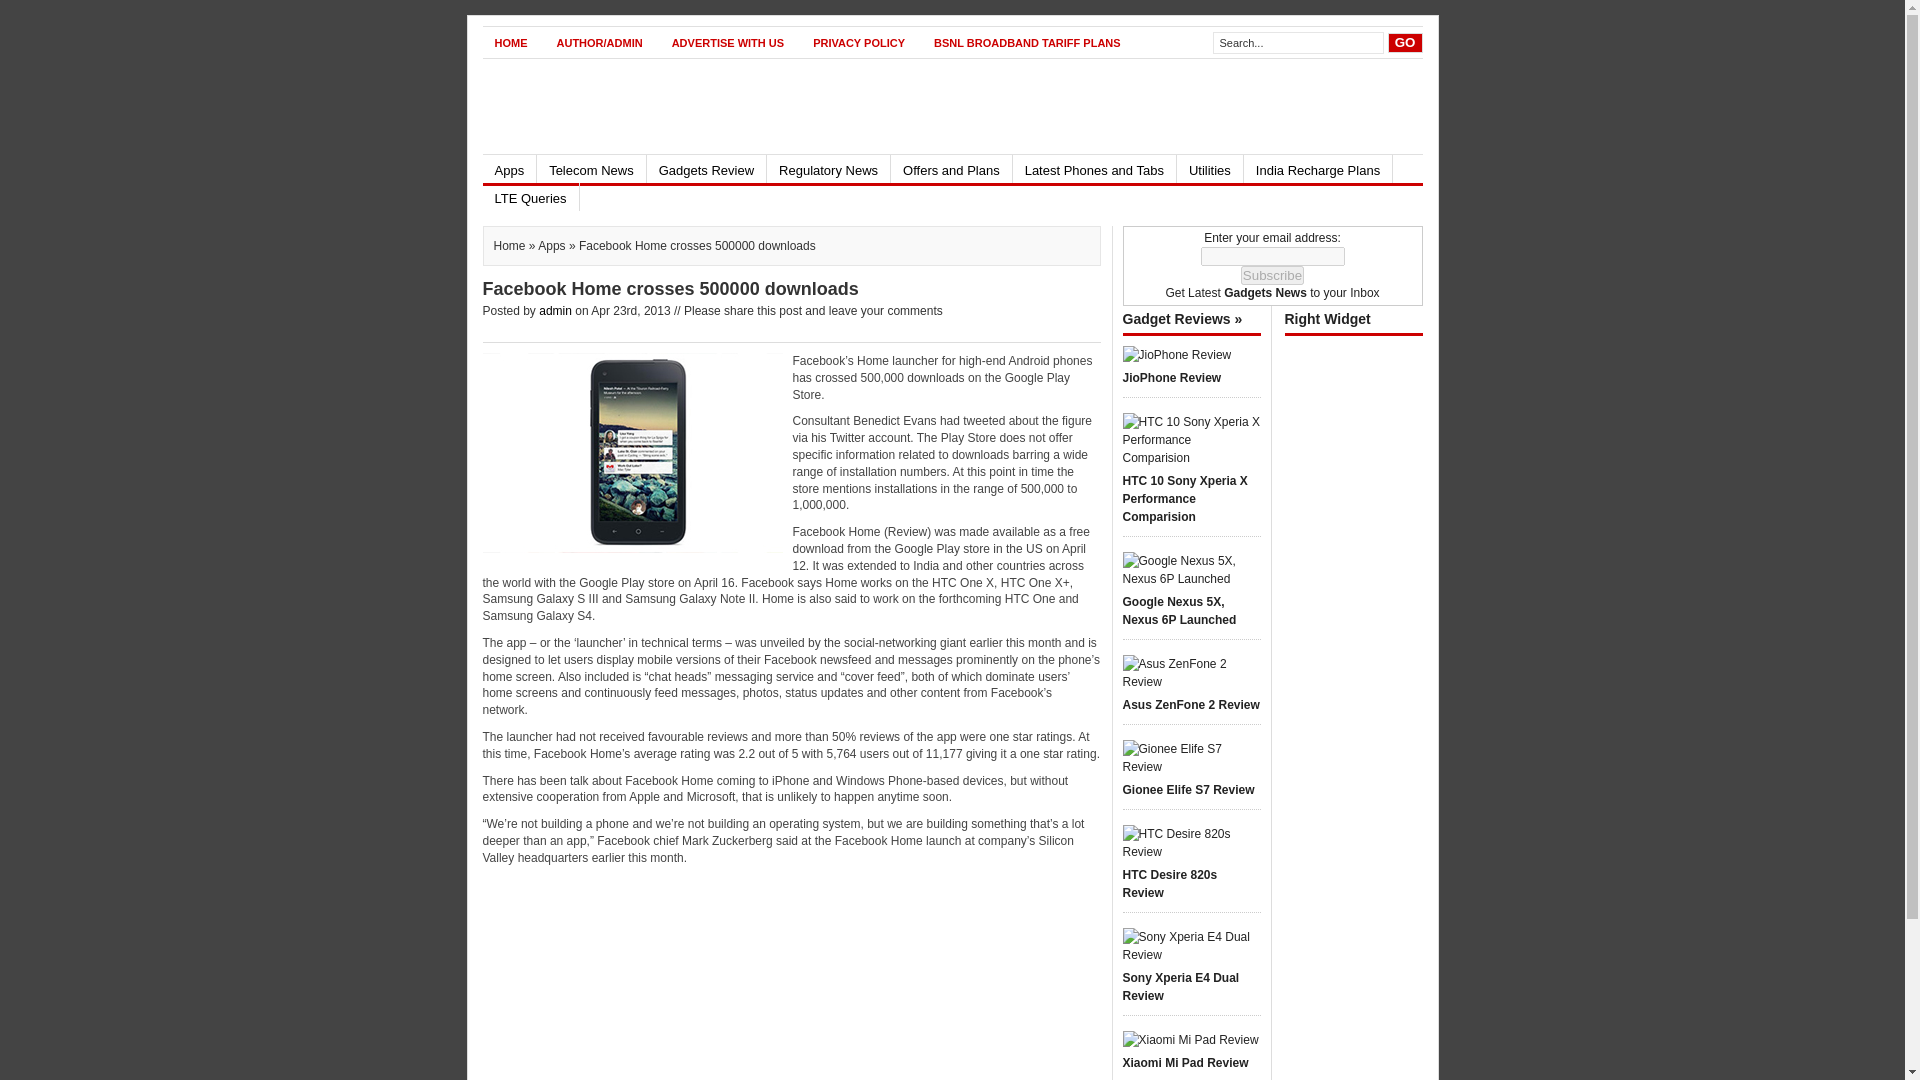 The width and height of the screenshot is (1920, 1080). Describe the element at coordinates (1405, 42) in the screenshot. I see `GO` at that location.